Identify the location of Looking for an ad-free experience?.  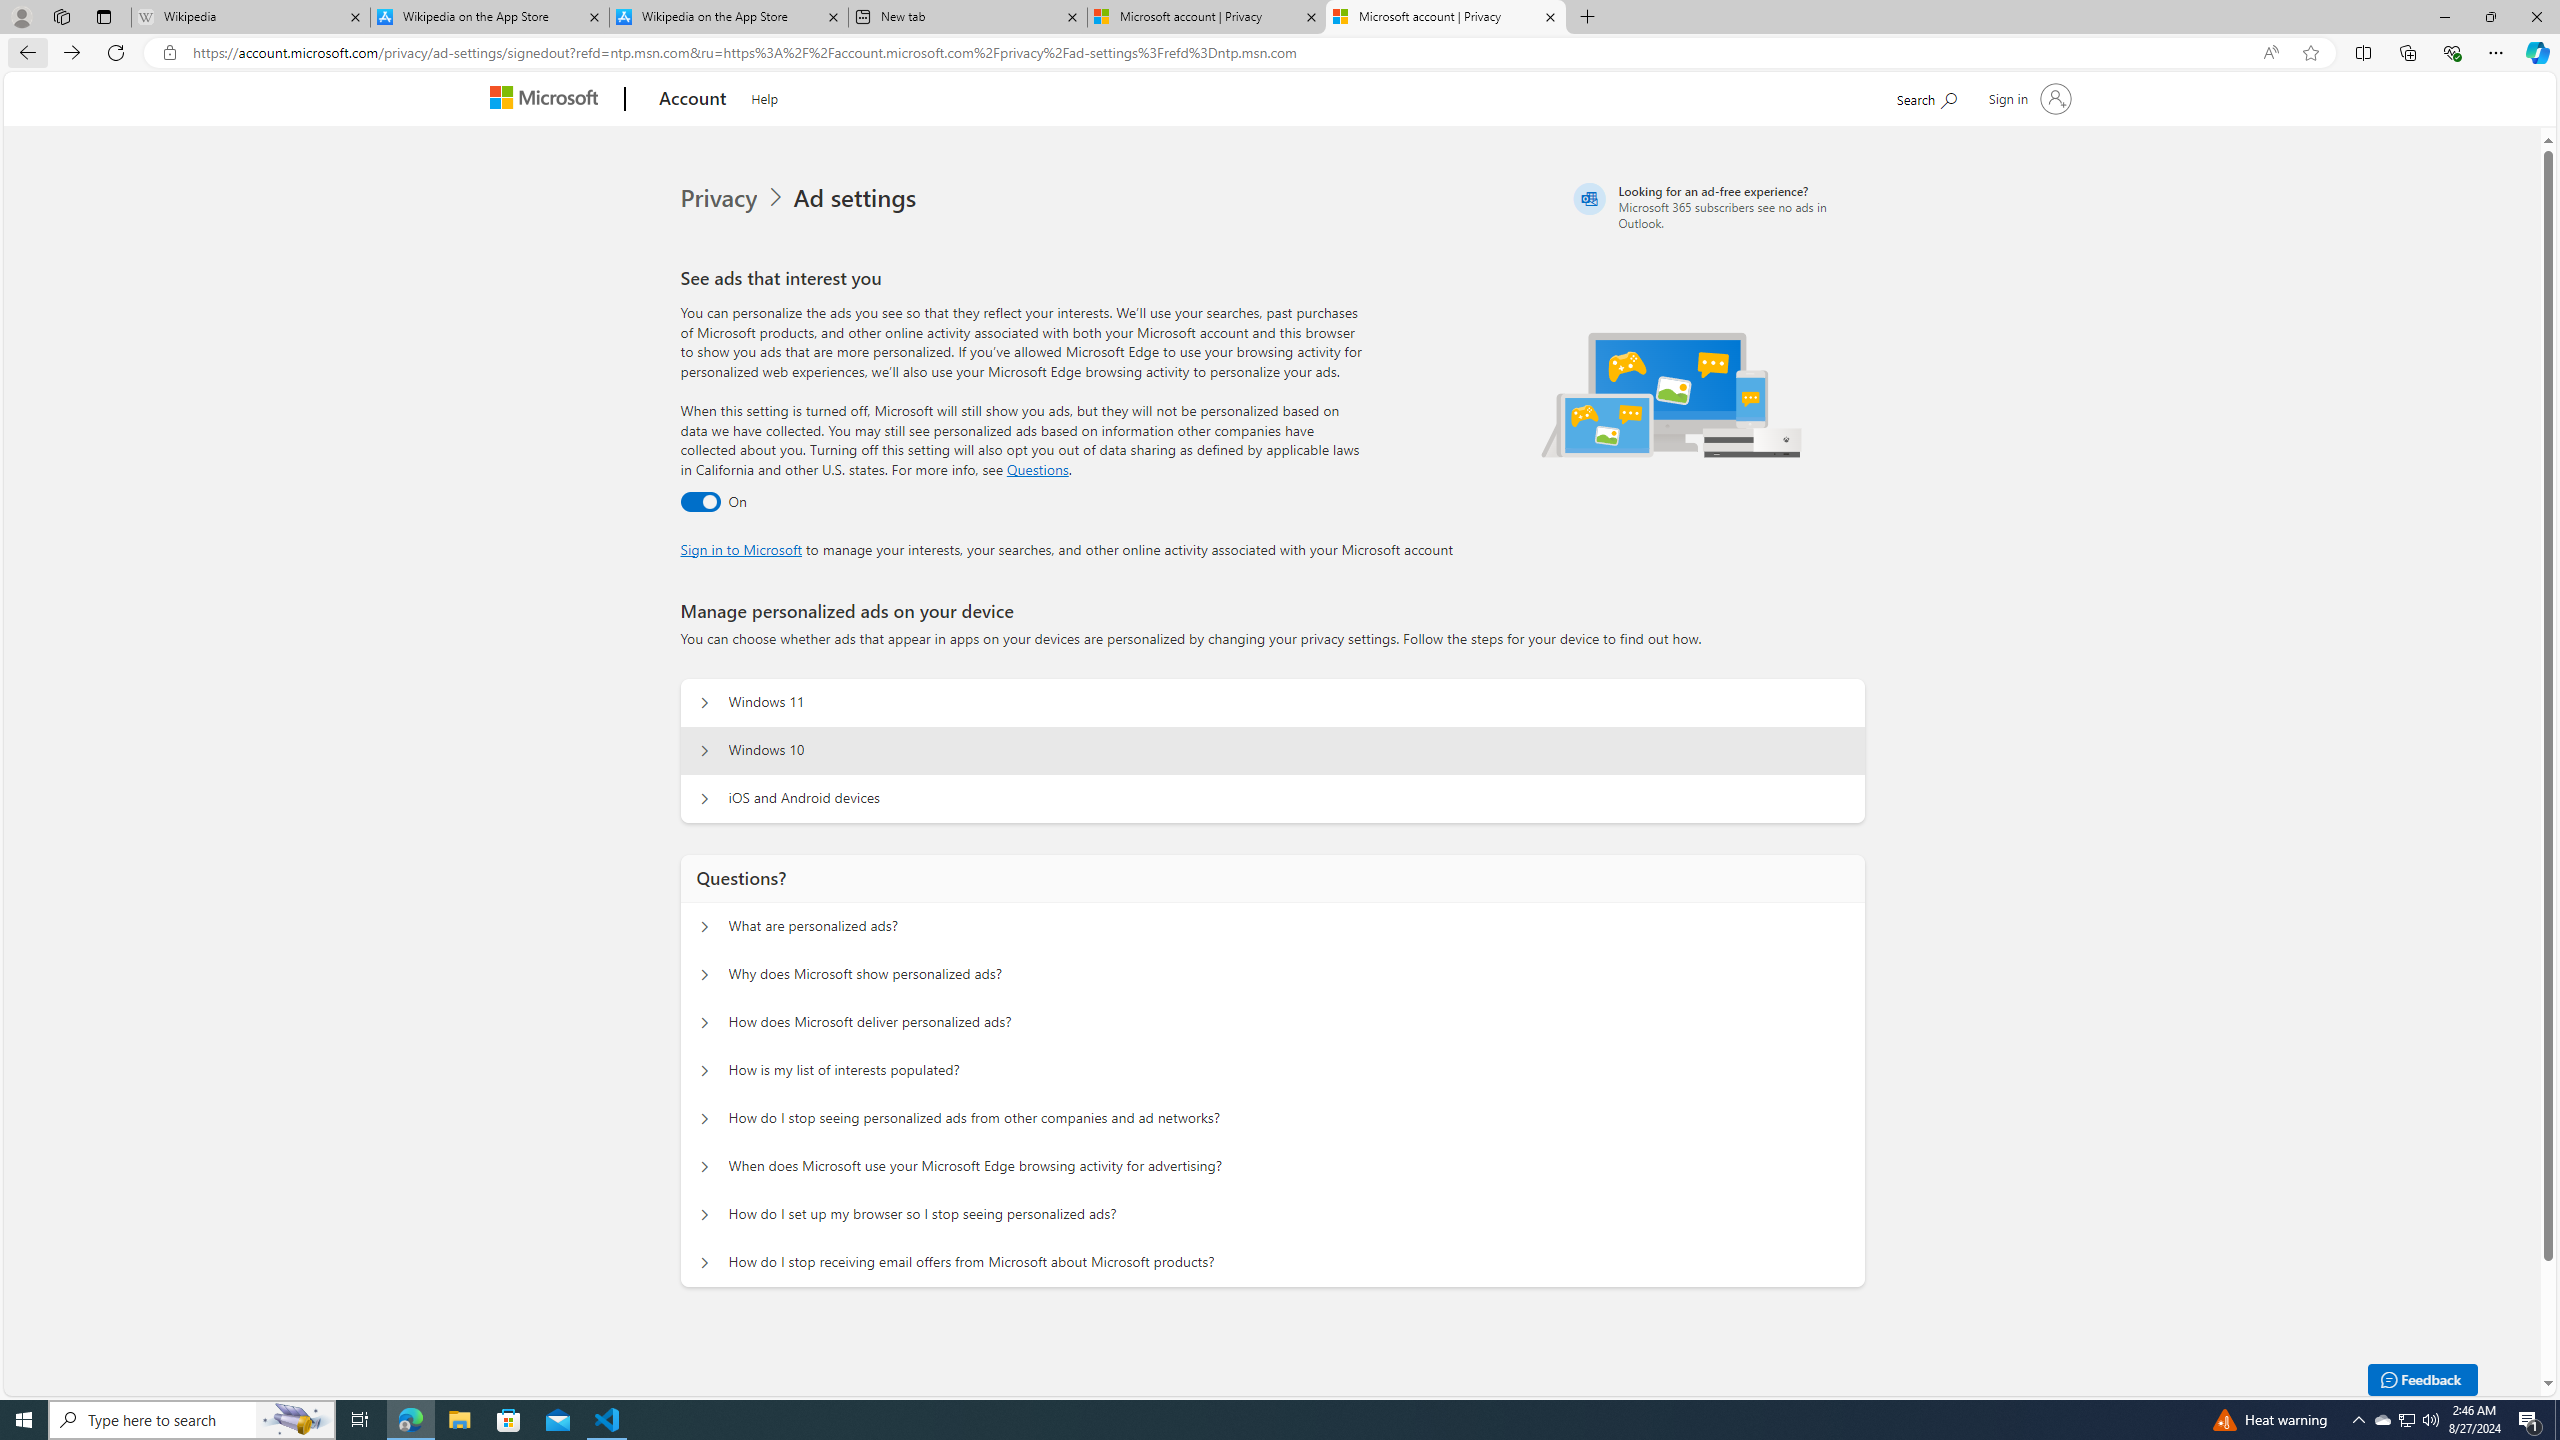
(1716, 206).